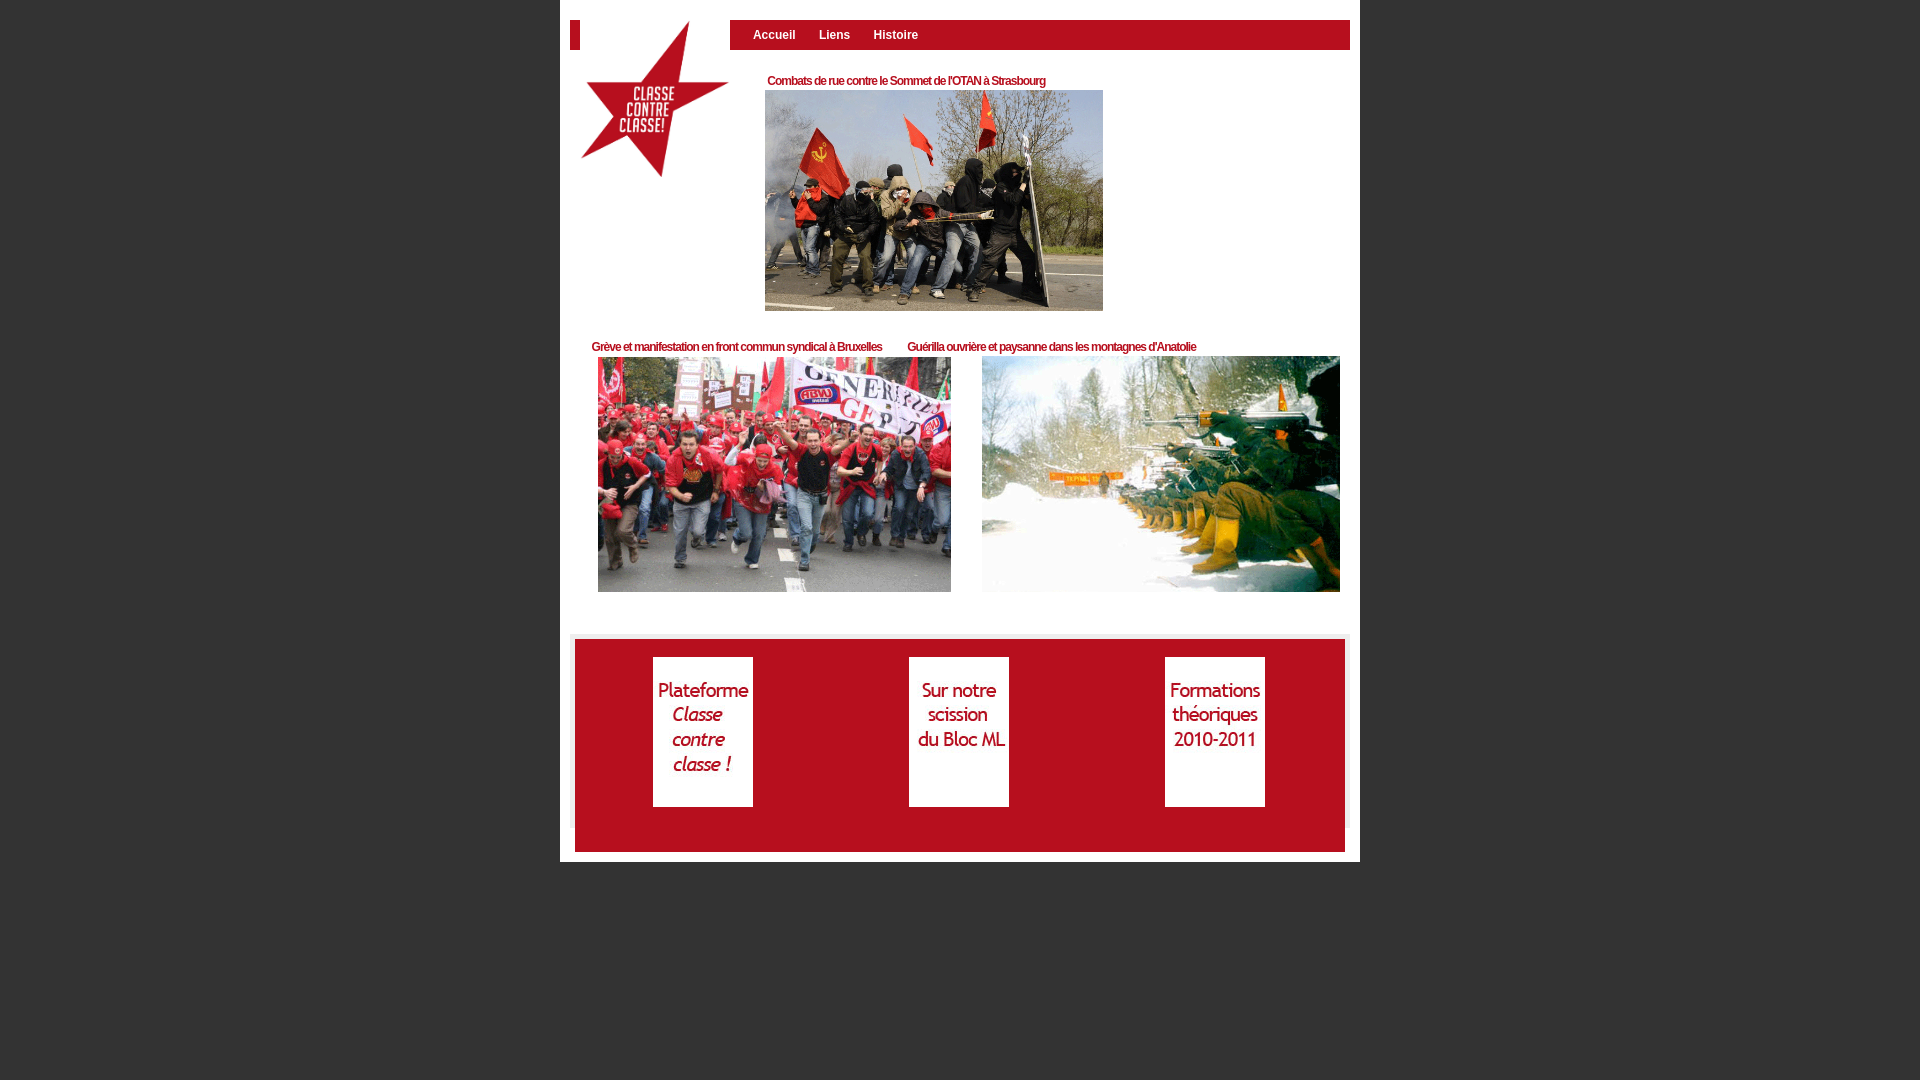 Image resolution: width=1920 pixels, height=1080 pixels. Describe the element at coordinates (844, 35) in the screenshot. I see ` Liens` at that location.